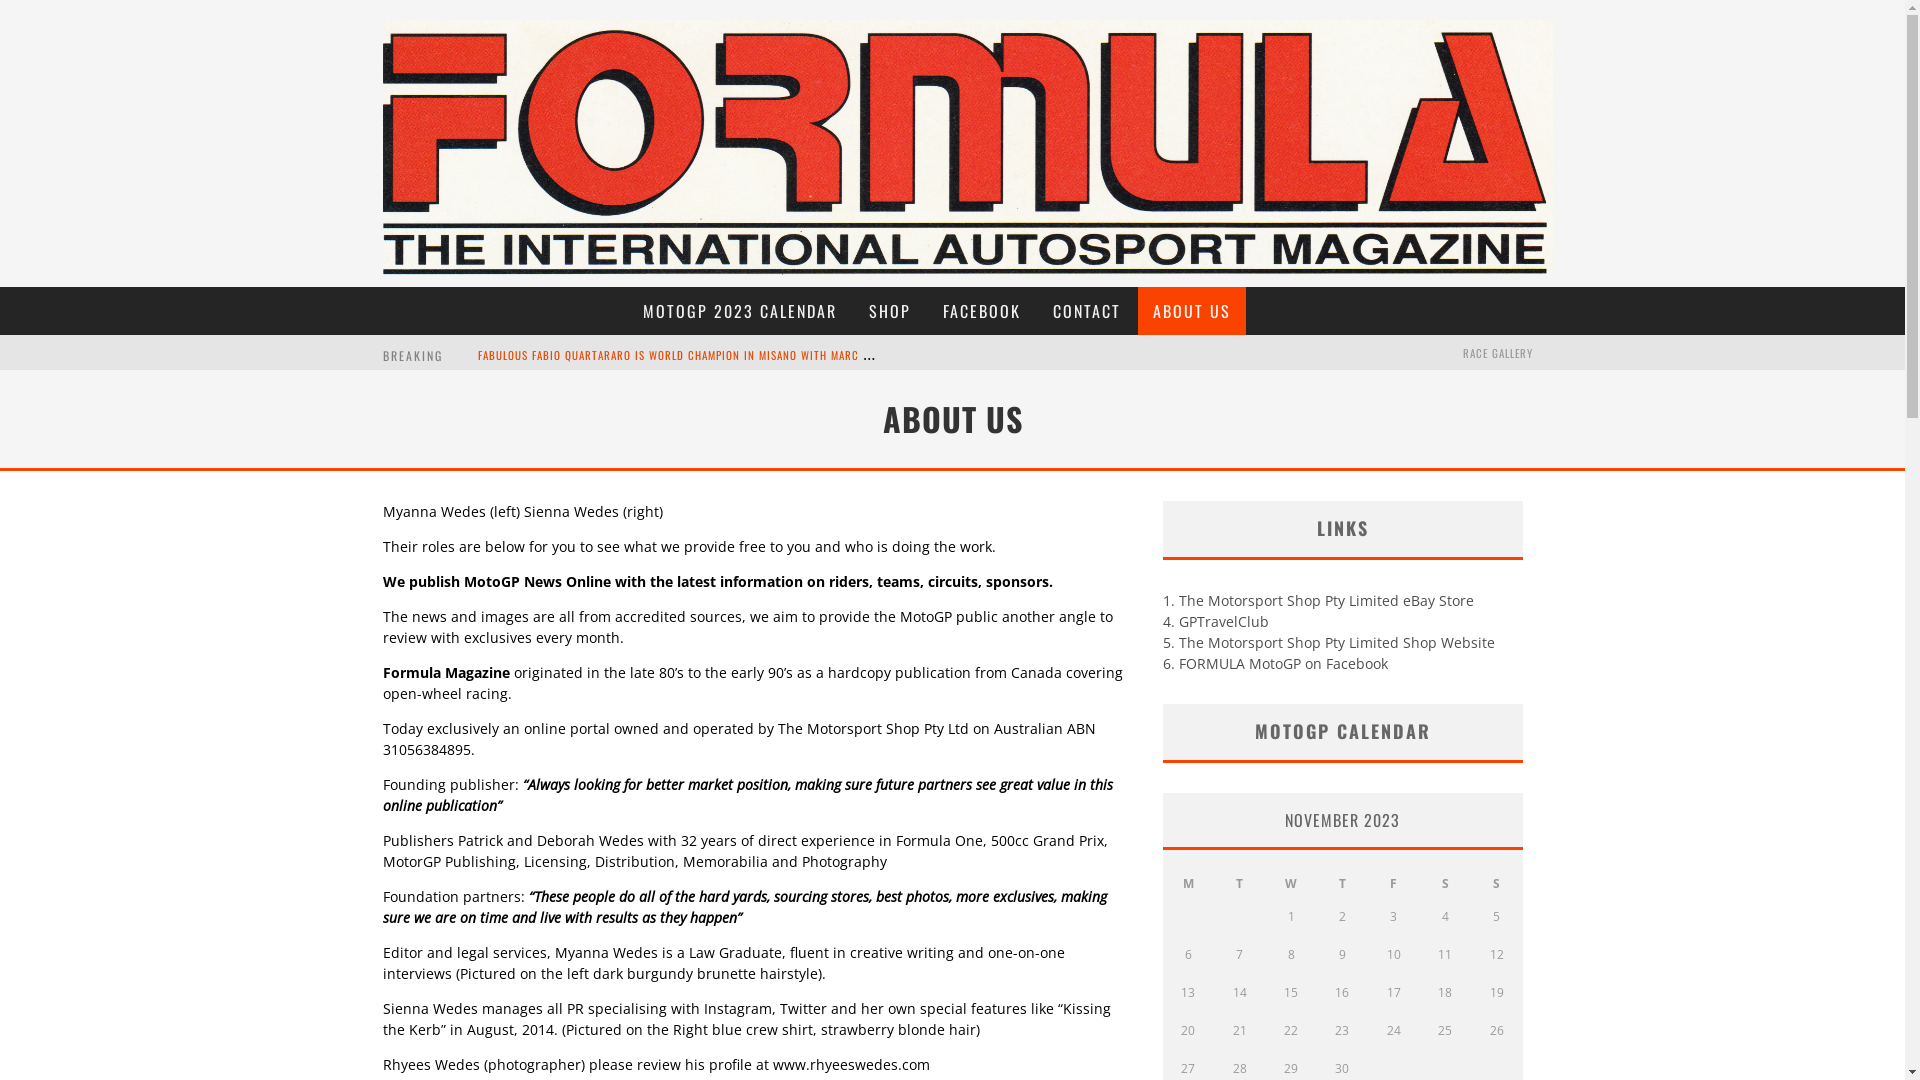 Image resolution: width=1920 pixels, height=1080 pixels. What do you see at coordinates (1318, 600) in the screenshot?
I see `1. The Motorsport Shop Pty Limited eBay Store` at bounding box center [1318, 600].